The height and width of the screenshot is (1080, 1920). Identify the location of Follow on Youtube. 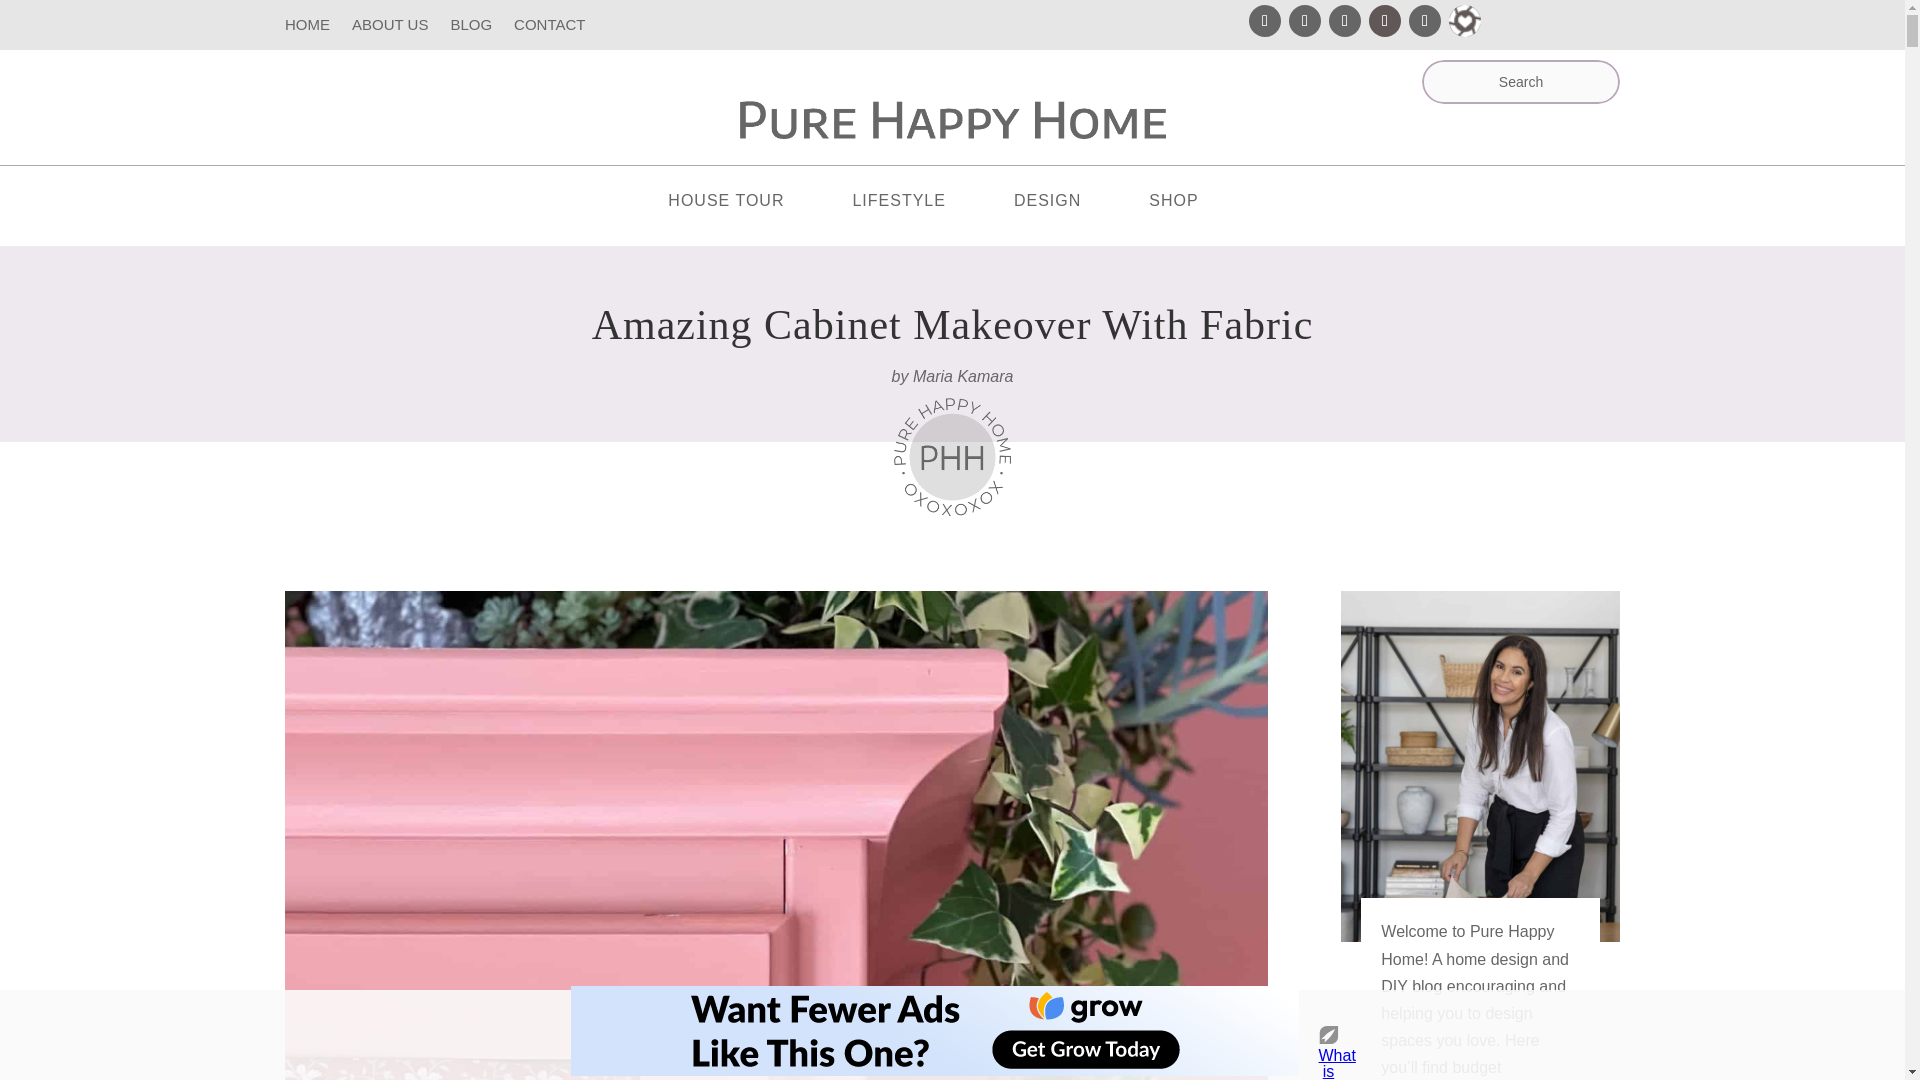
(1425, 20).